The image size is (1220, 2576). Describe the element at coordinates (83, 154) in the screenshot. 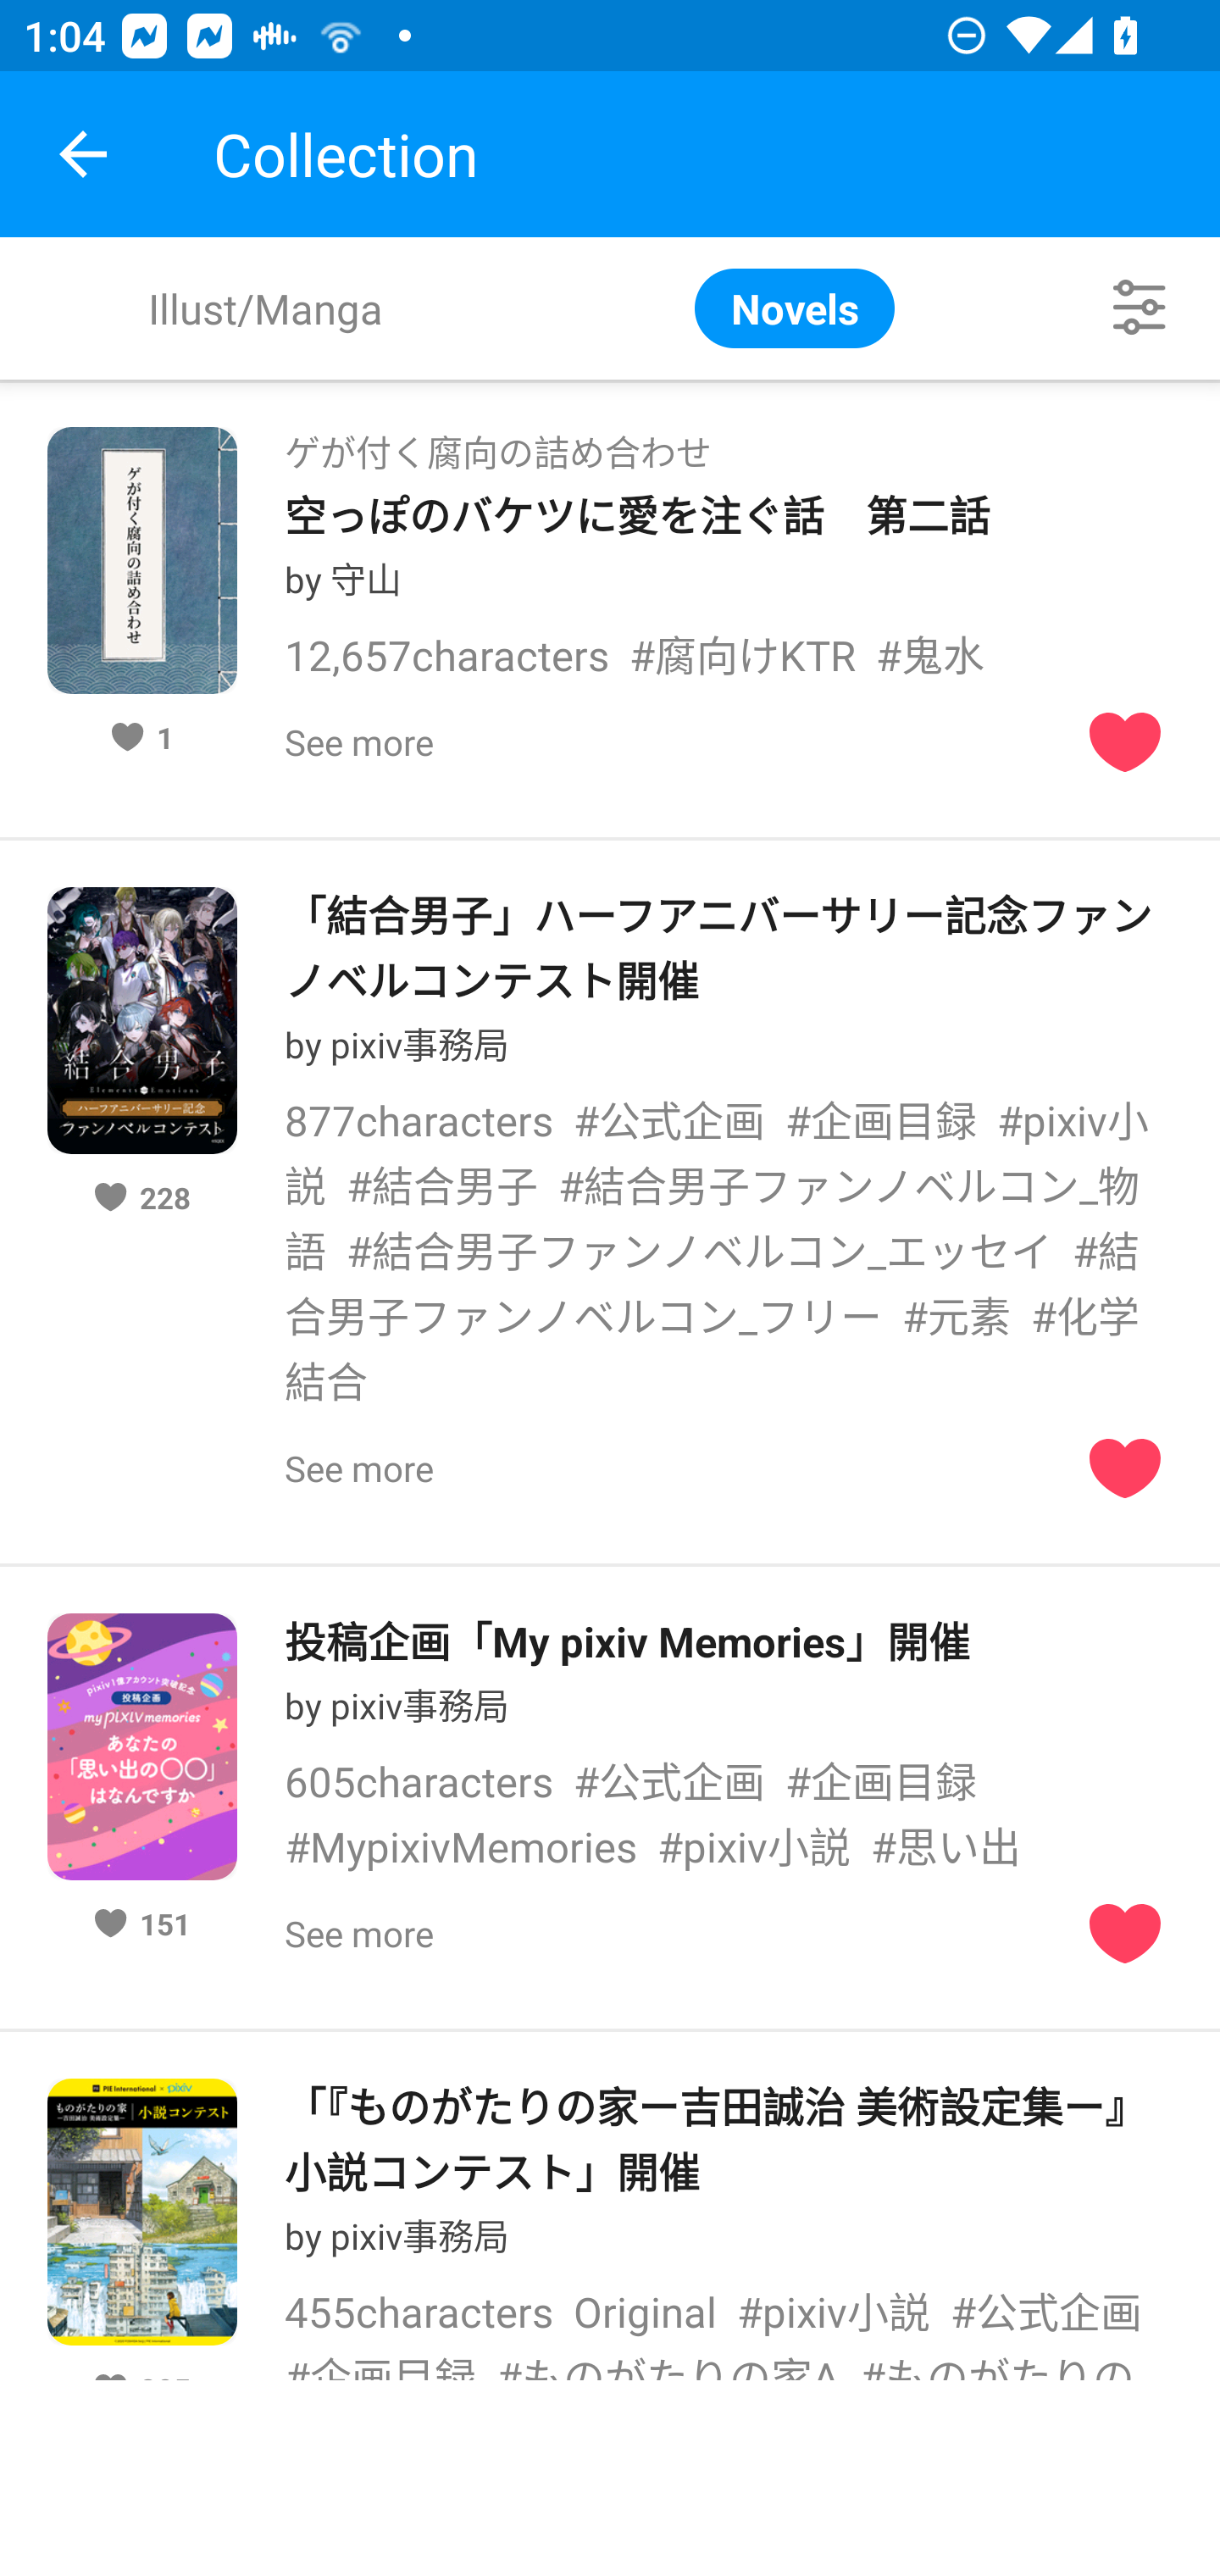

I see `Navigate up` at that location.